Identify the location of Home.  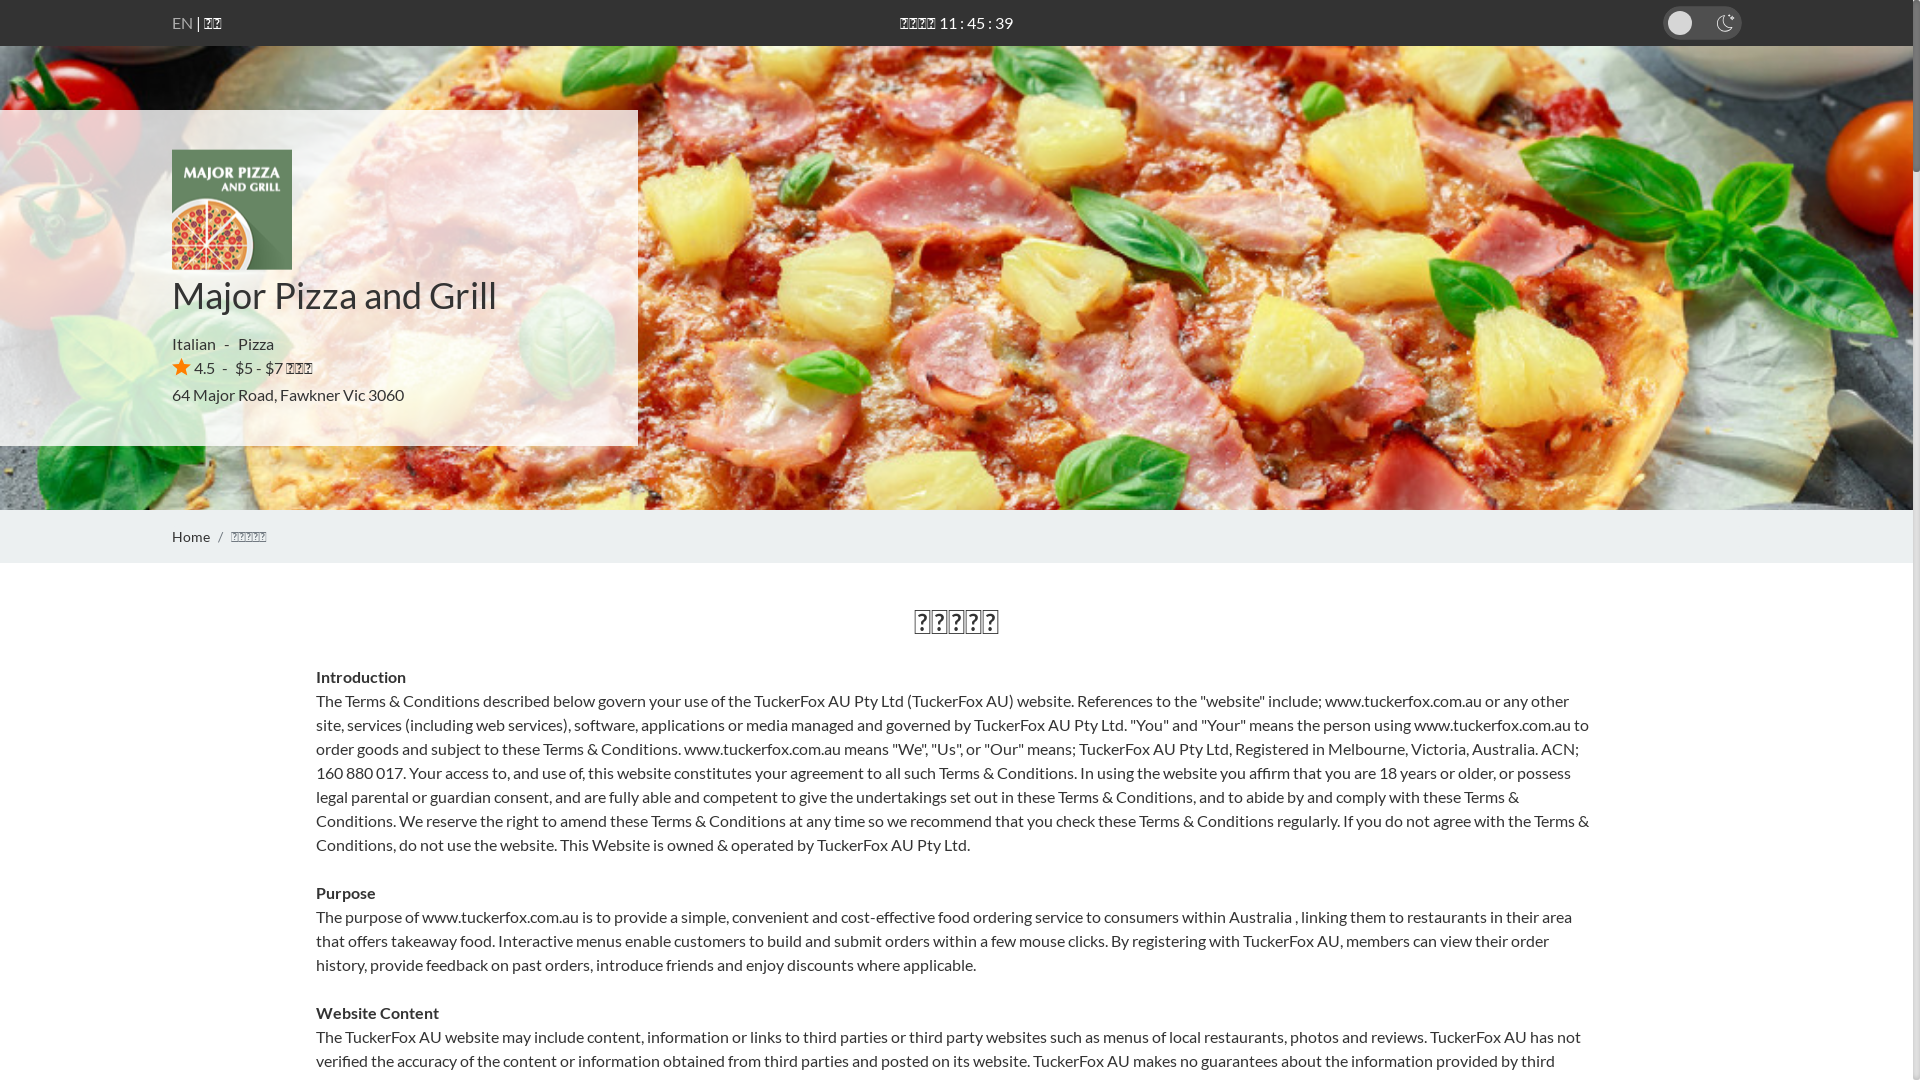
(191, 536).